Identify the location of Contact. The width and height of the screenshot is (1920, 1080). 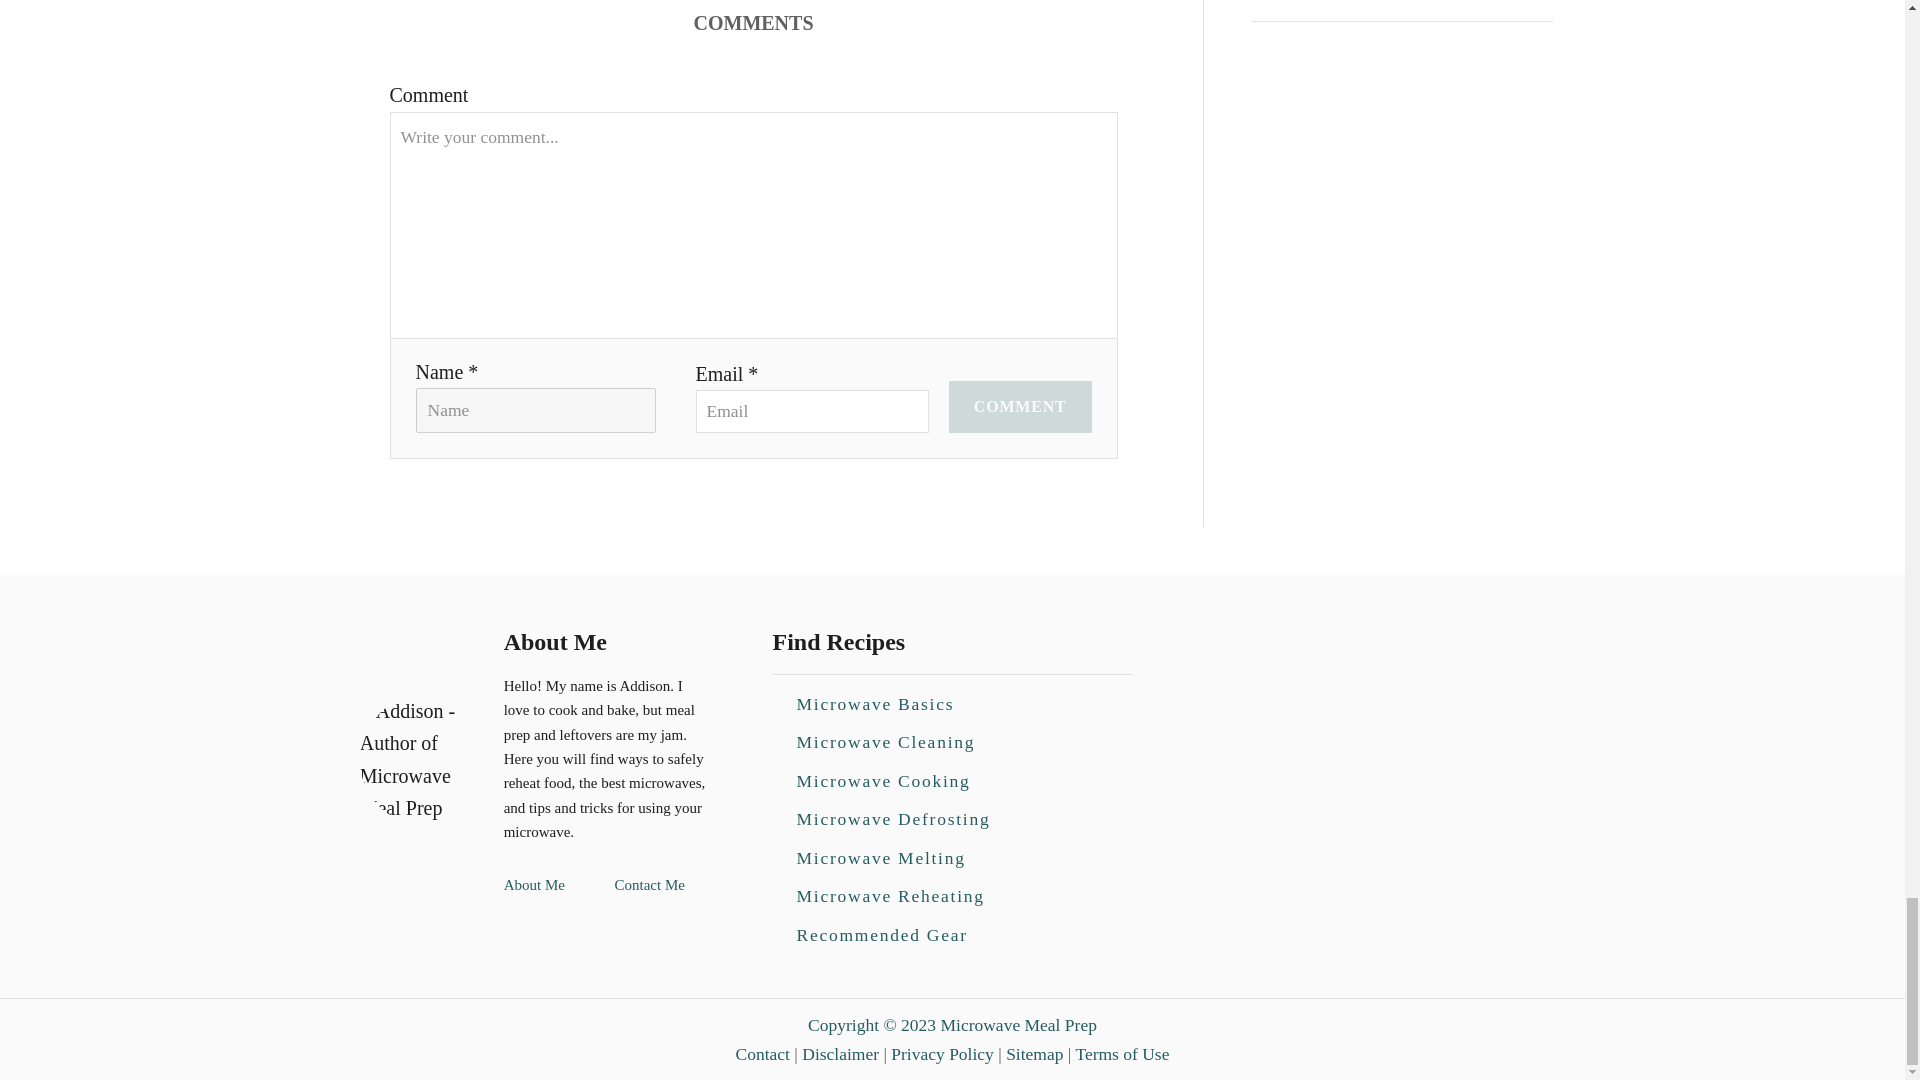
(762, 1054).